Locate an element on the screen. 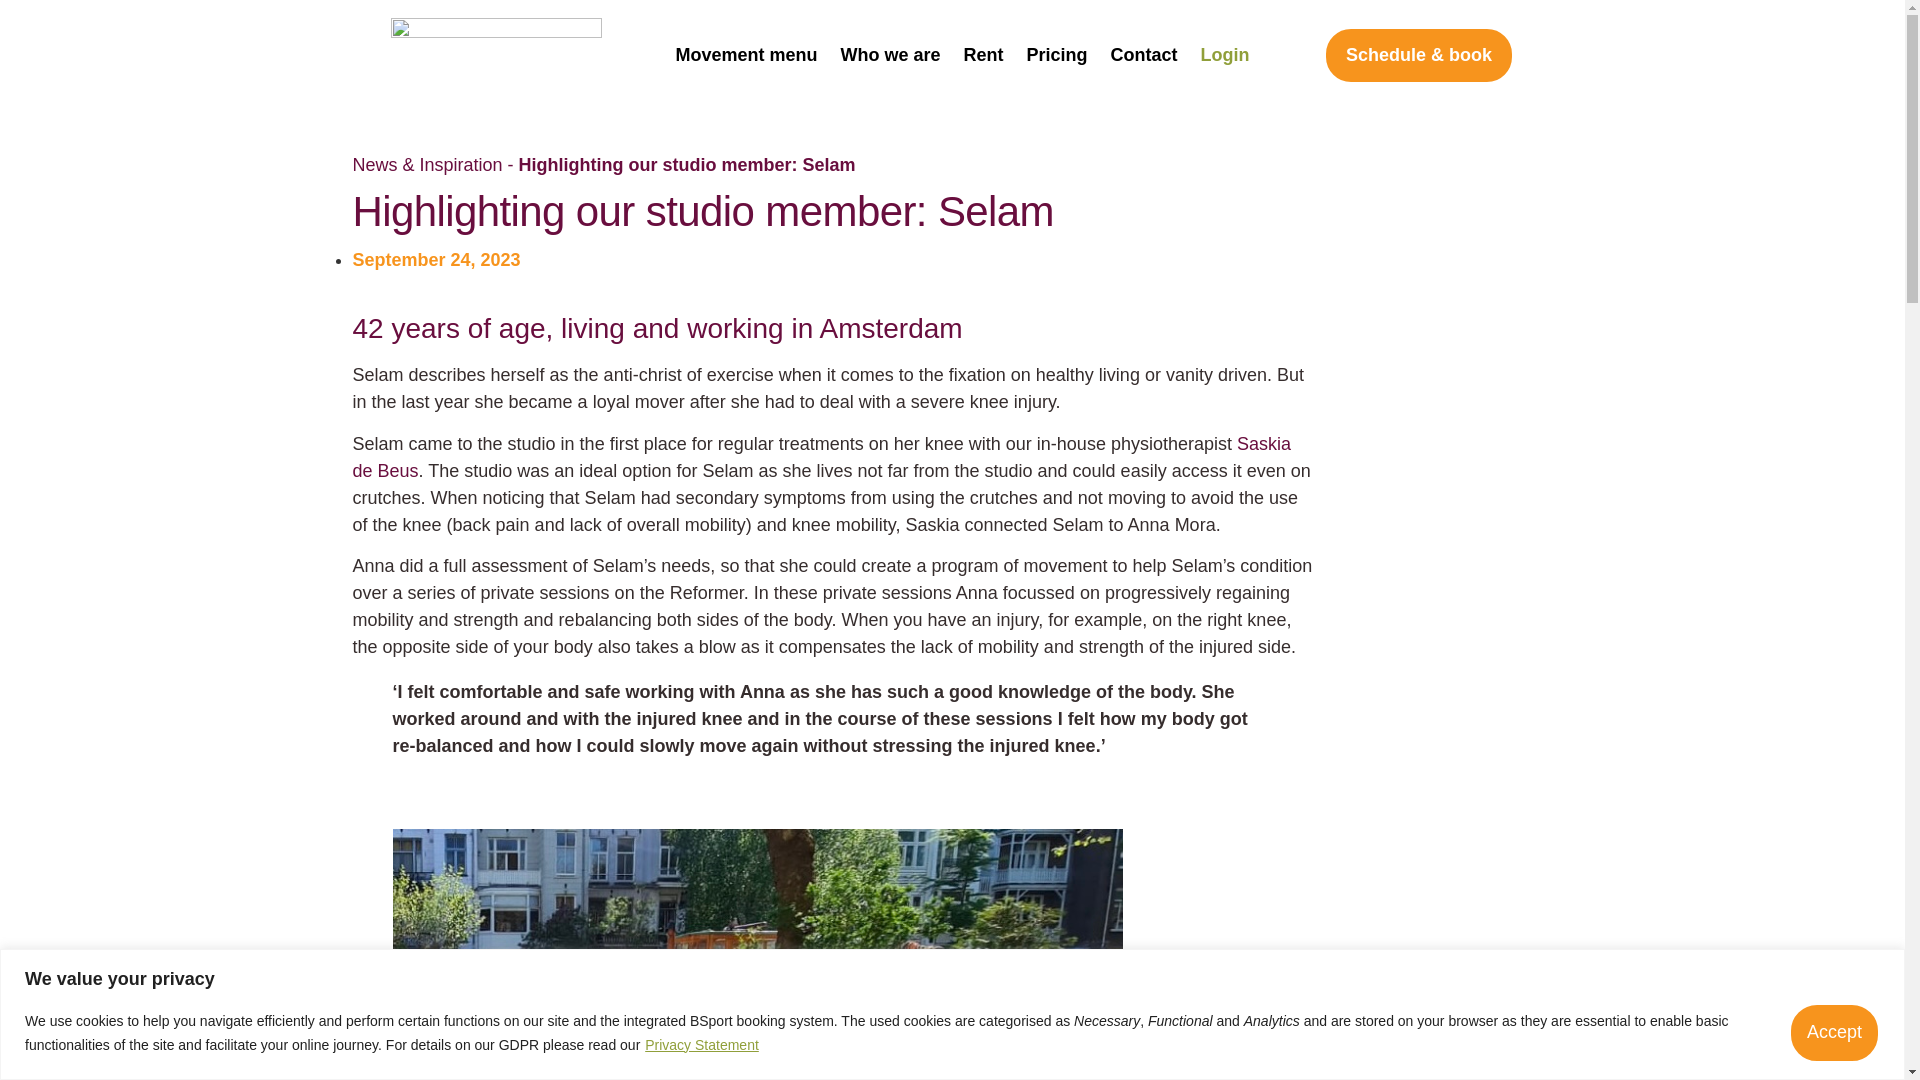  Pricing is located at coordinates (1056, 56).